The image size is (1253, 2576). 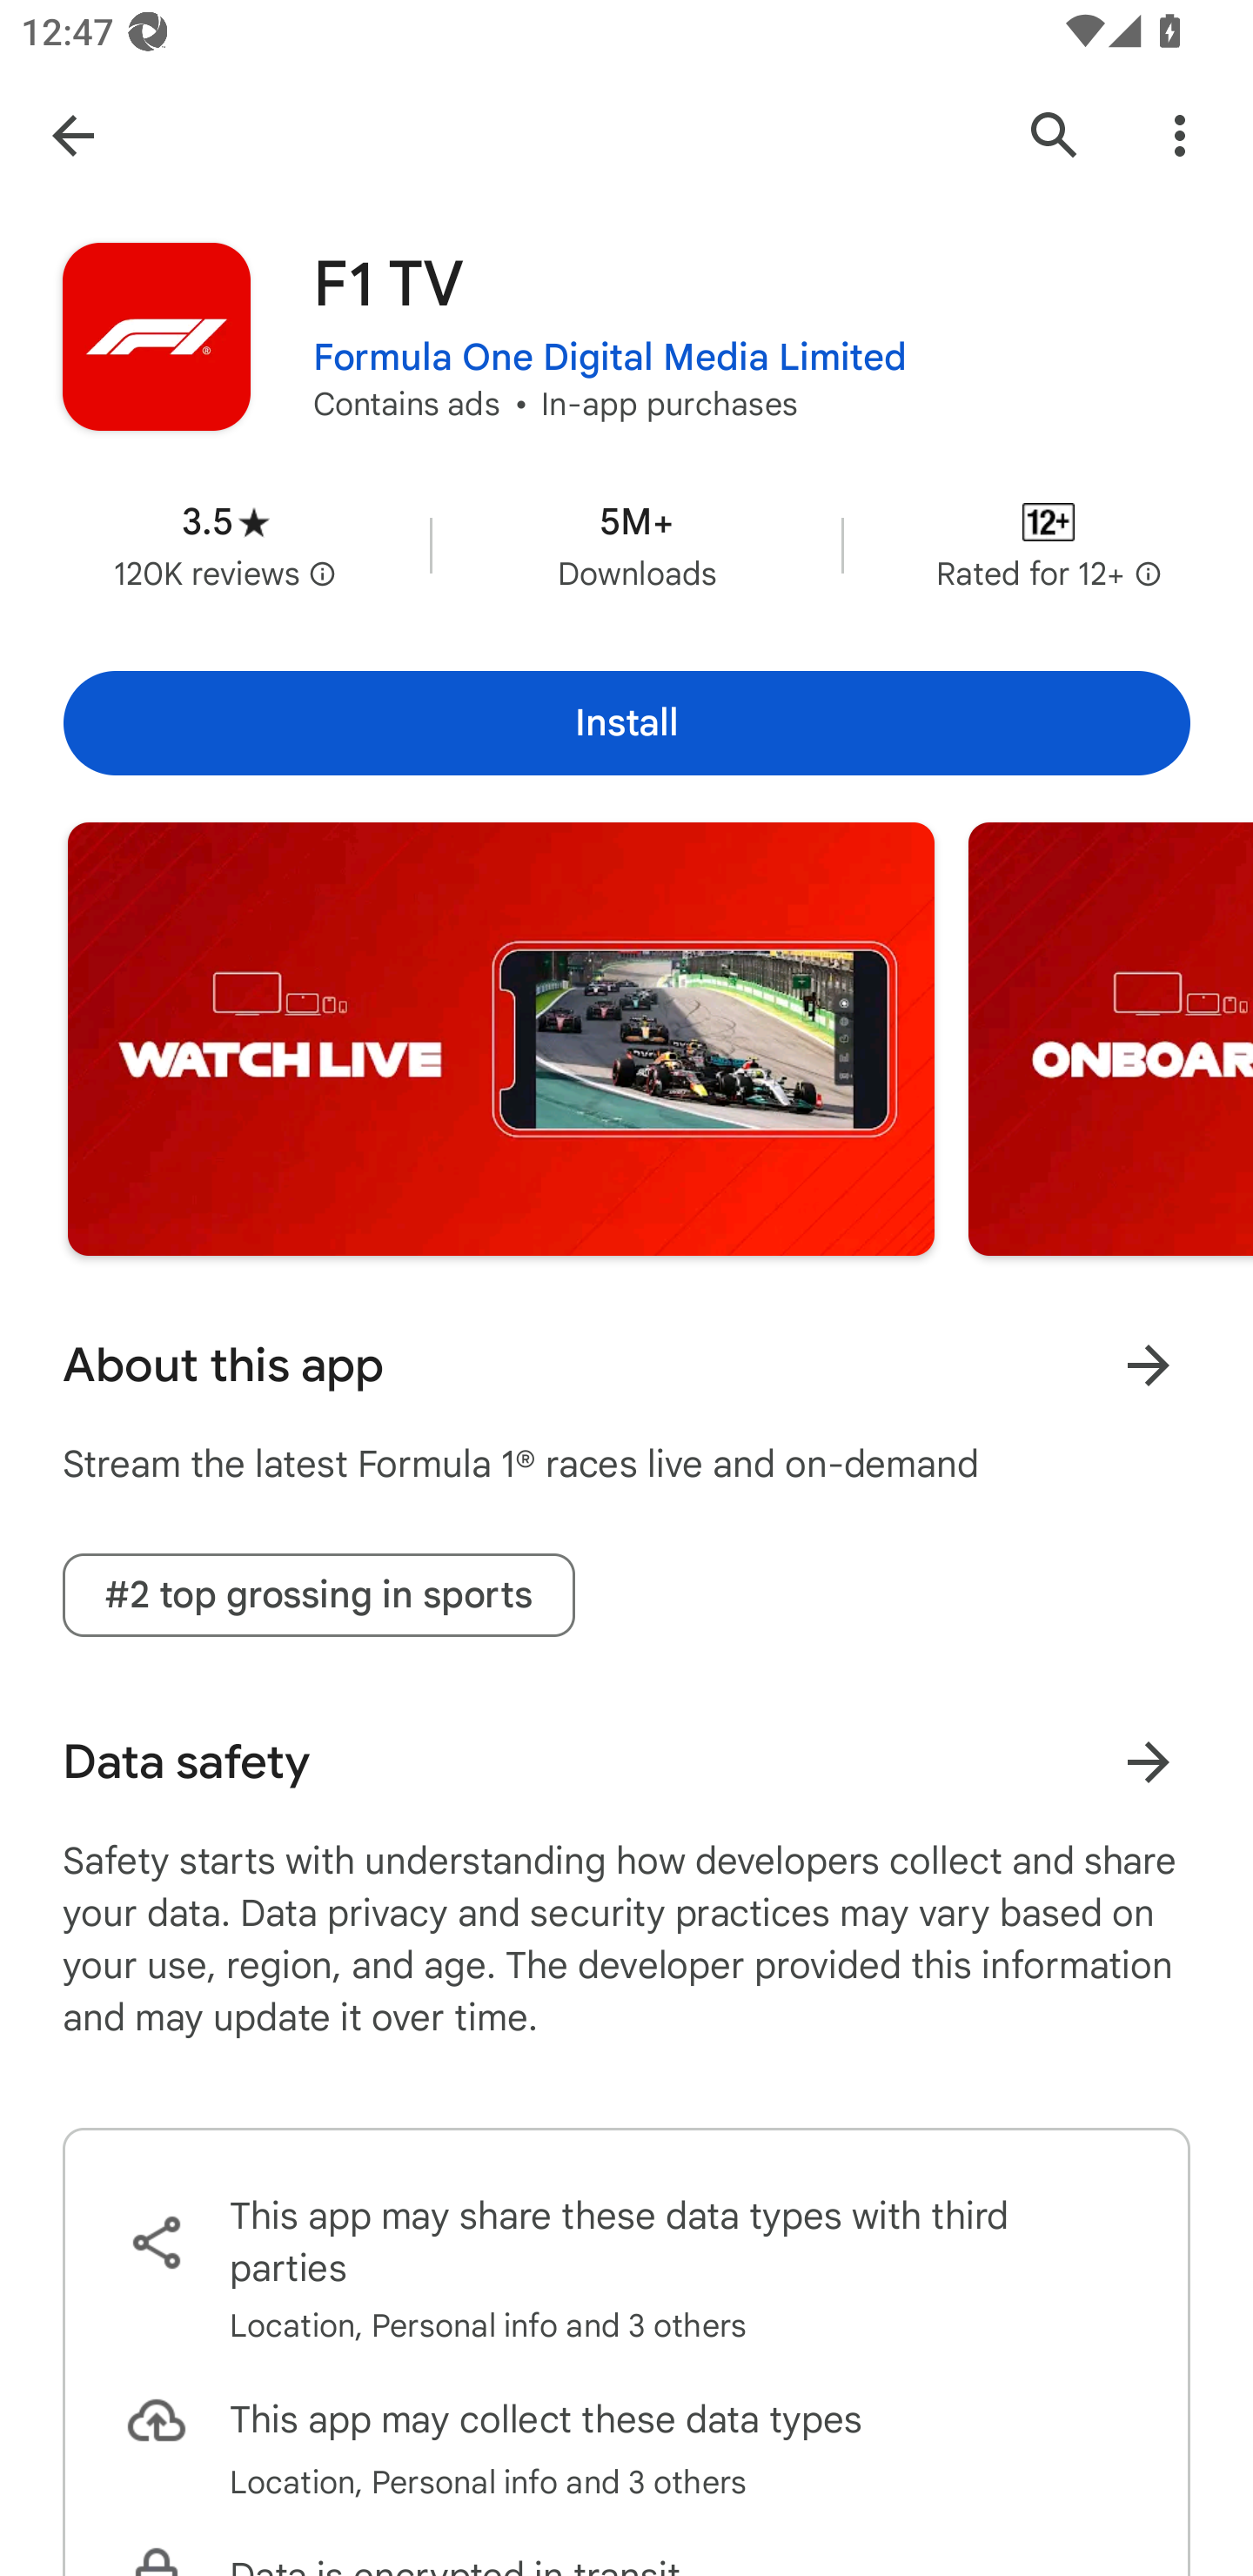 What do you see at coordinates (1149, 1365) in the screenshot?
I see `Learn more About this app` at bounding box center [1149, 1365].